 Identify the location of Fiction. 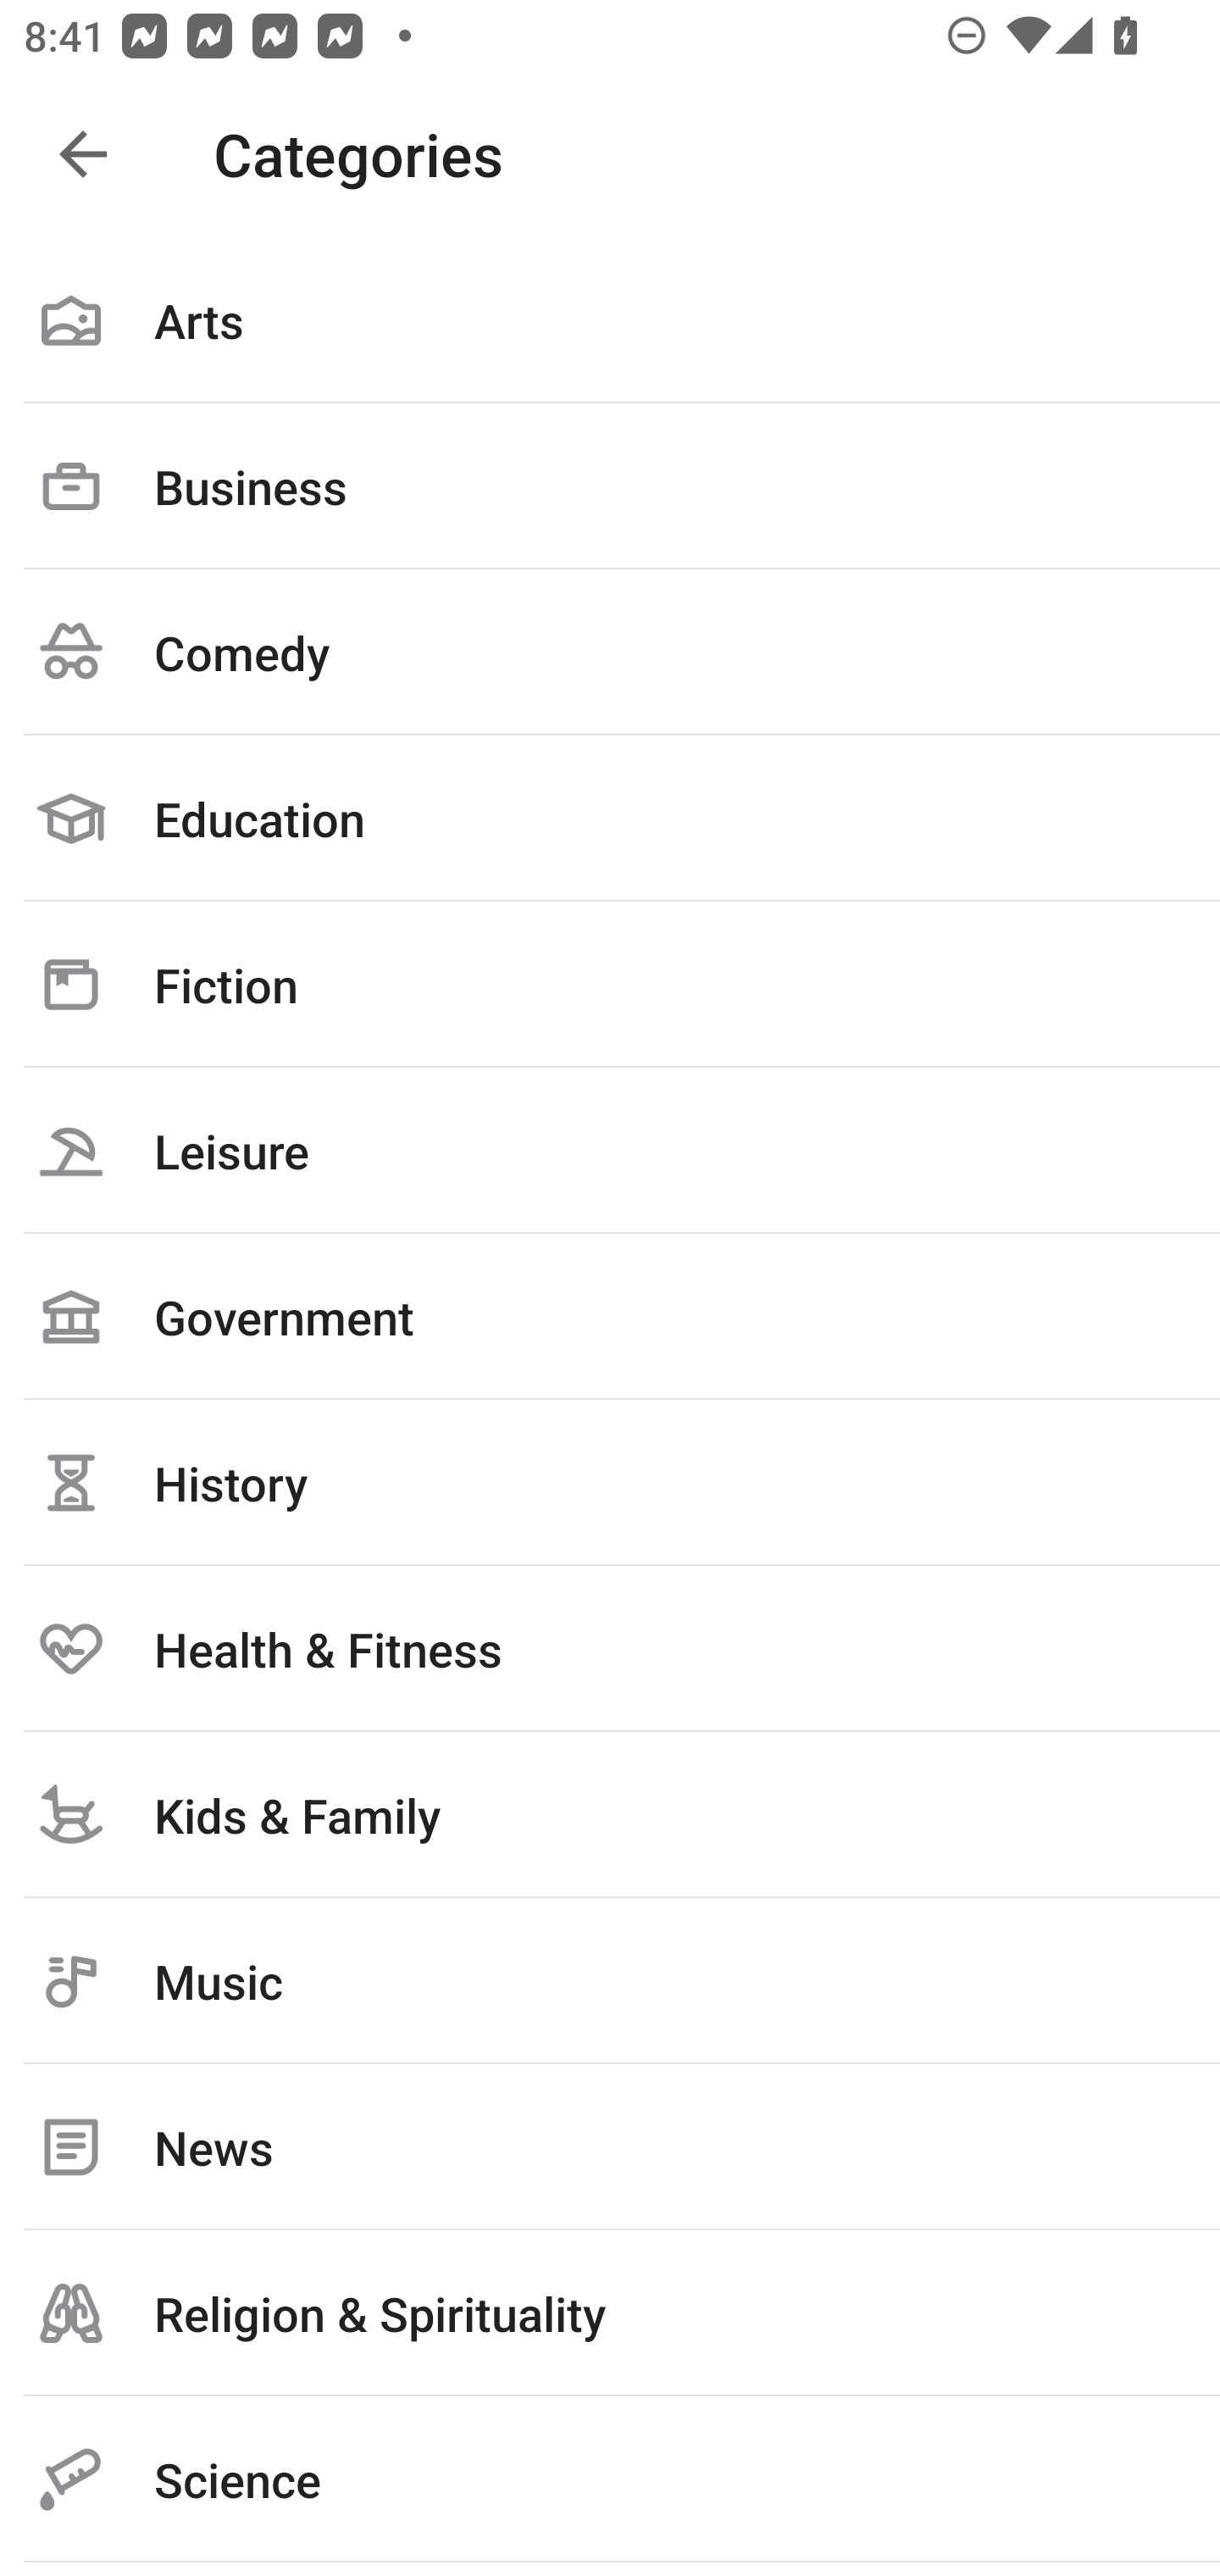
(610, 984).